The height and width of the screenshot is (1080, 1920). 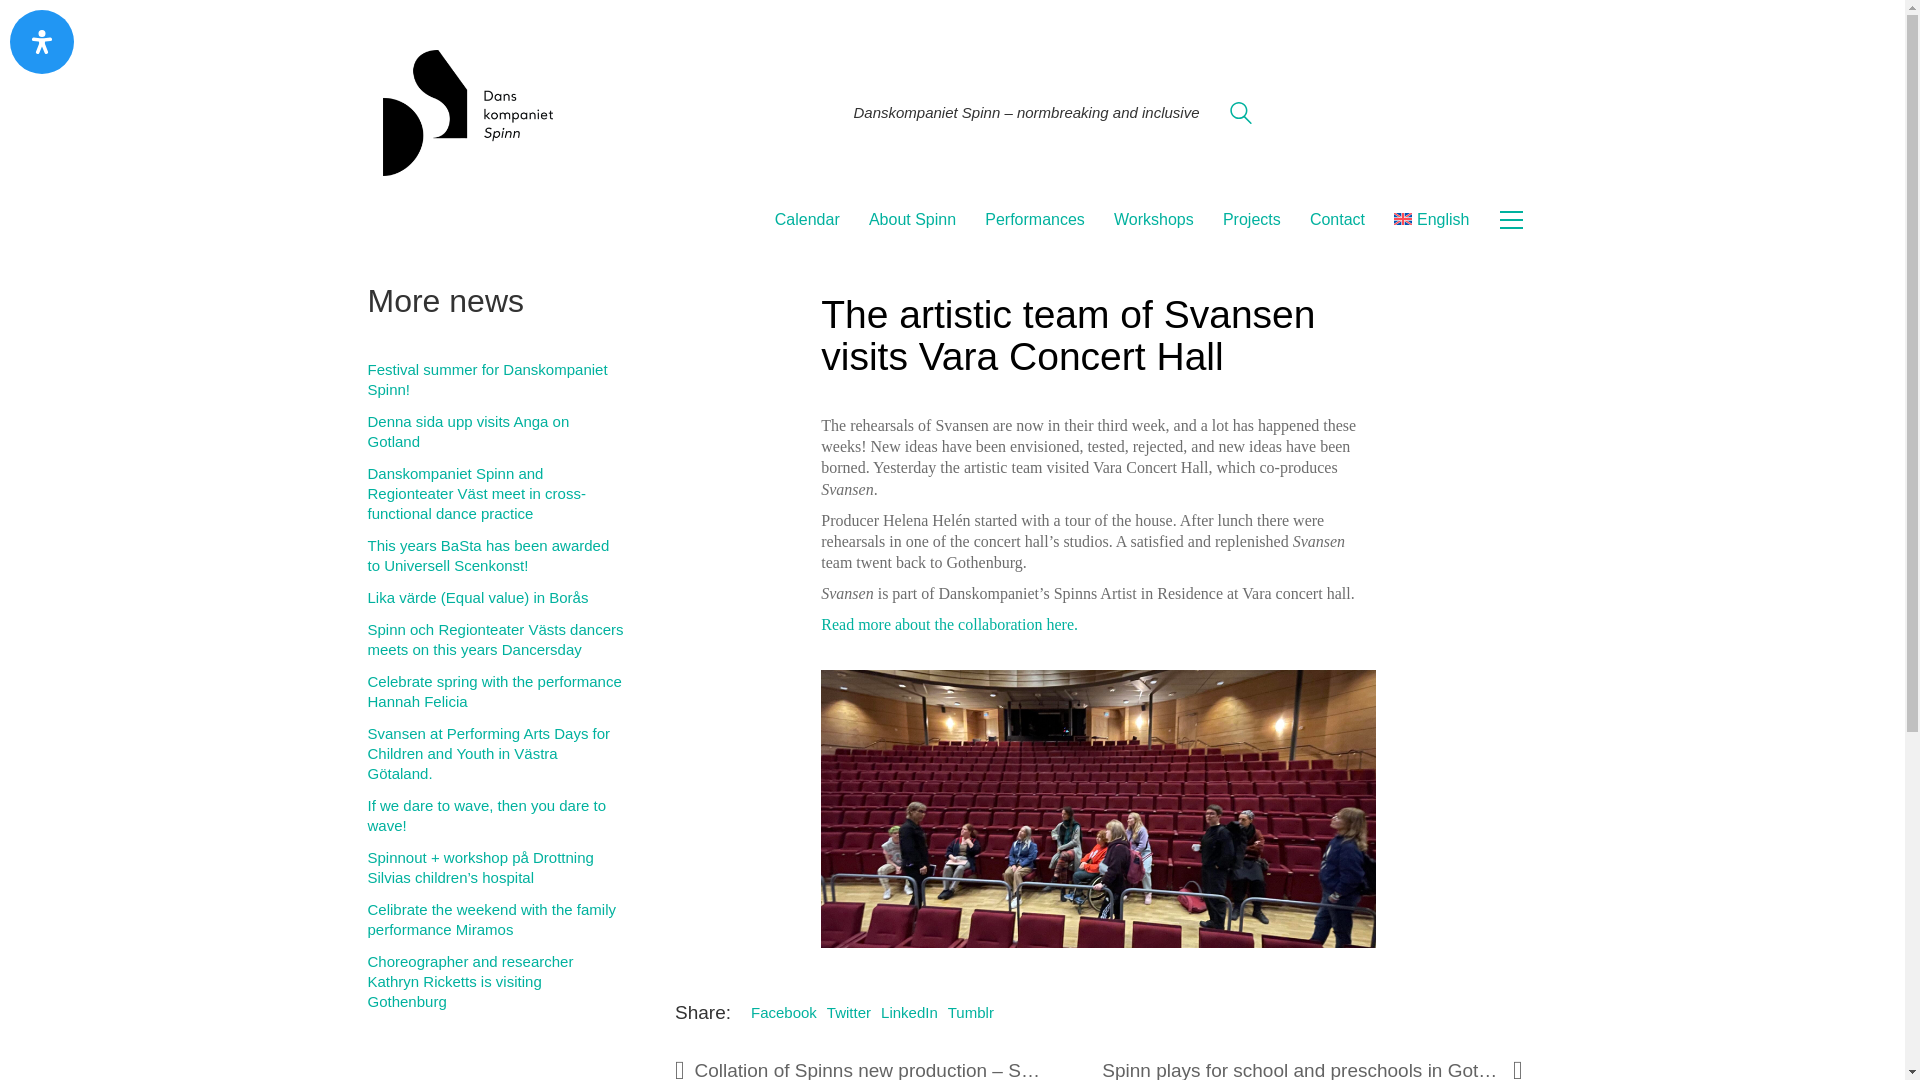 What do you see at coordinates (784, 1012) in the screenshot?
I see `Facebook` at bounding box center [784, 1012].